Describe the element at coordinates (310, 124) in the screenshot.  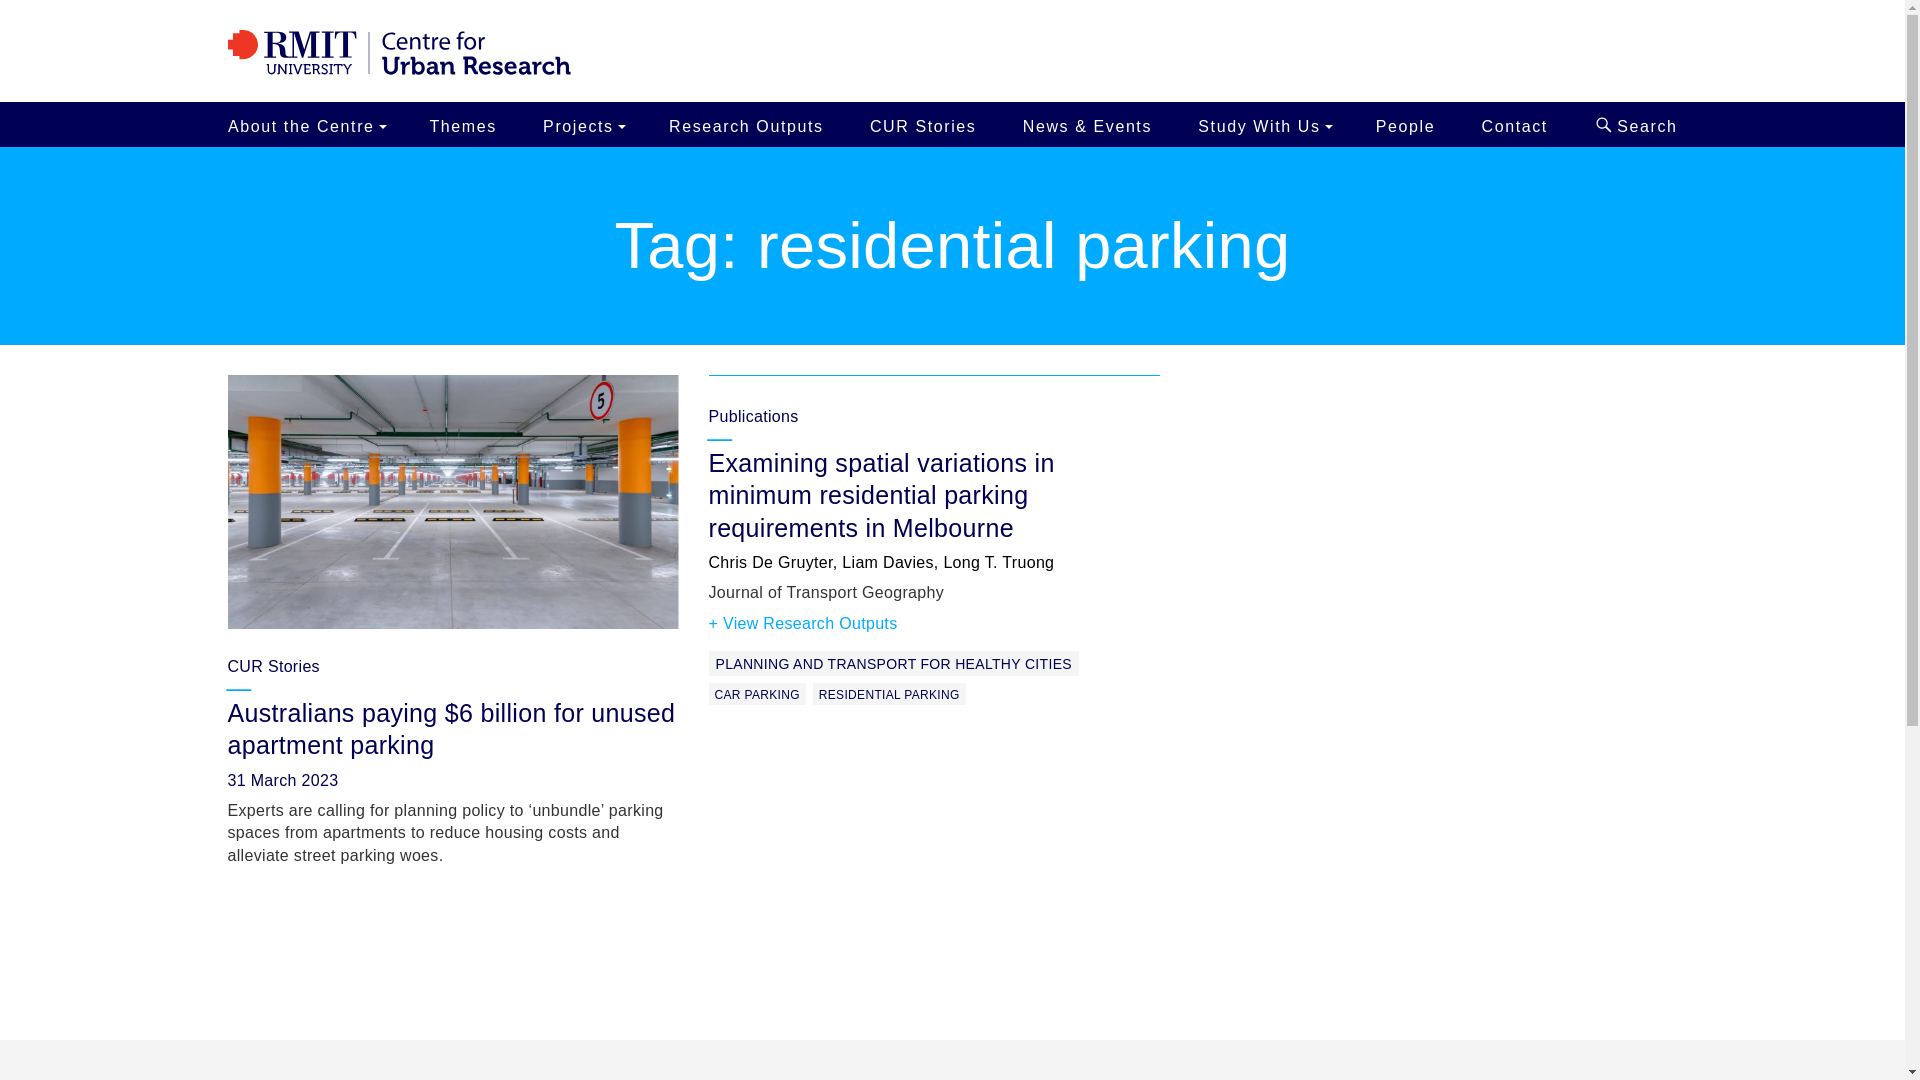
I see `About the Centre` at that location.